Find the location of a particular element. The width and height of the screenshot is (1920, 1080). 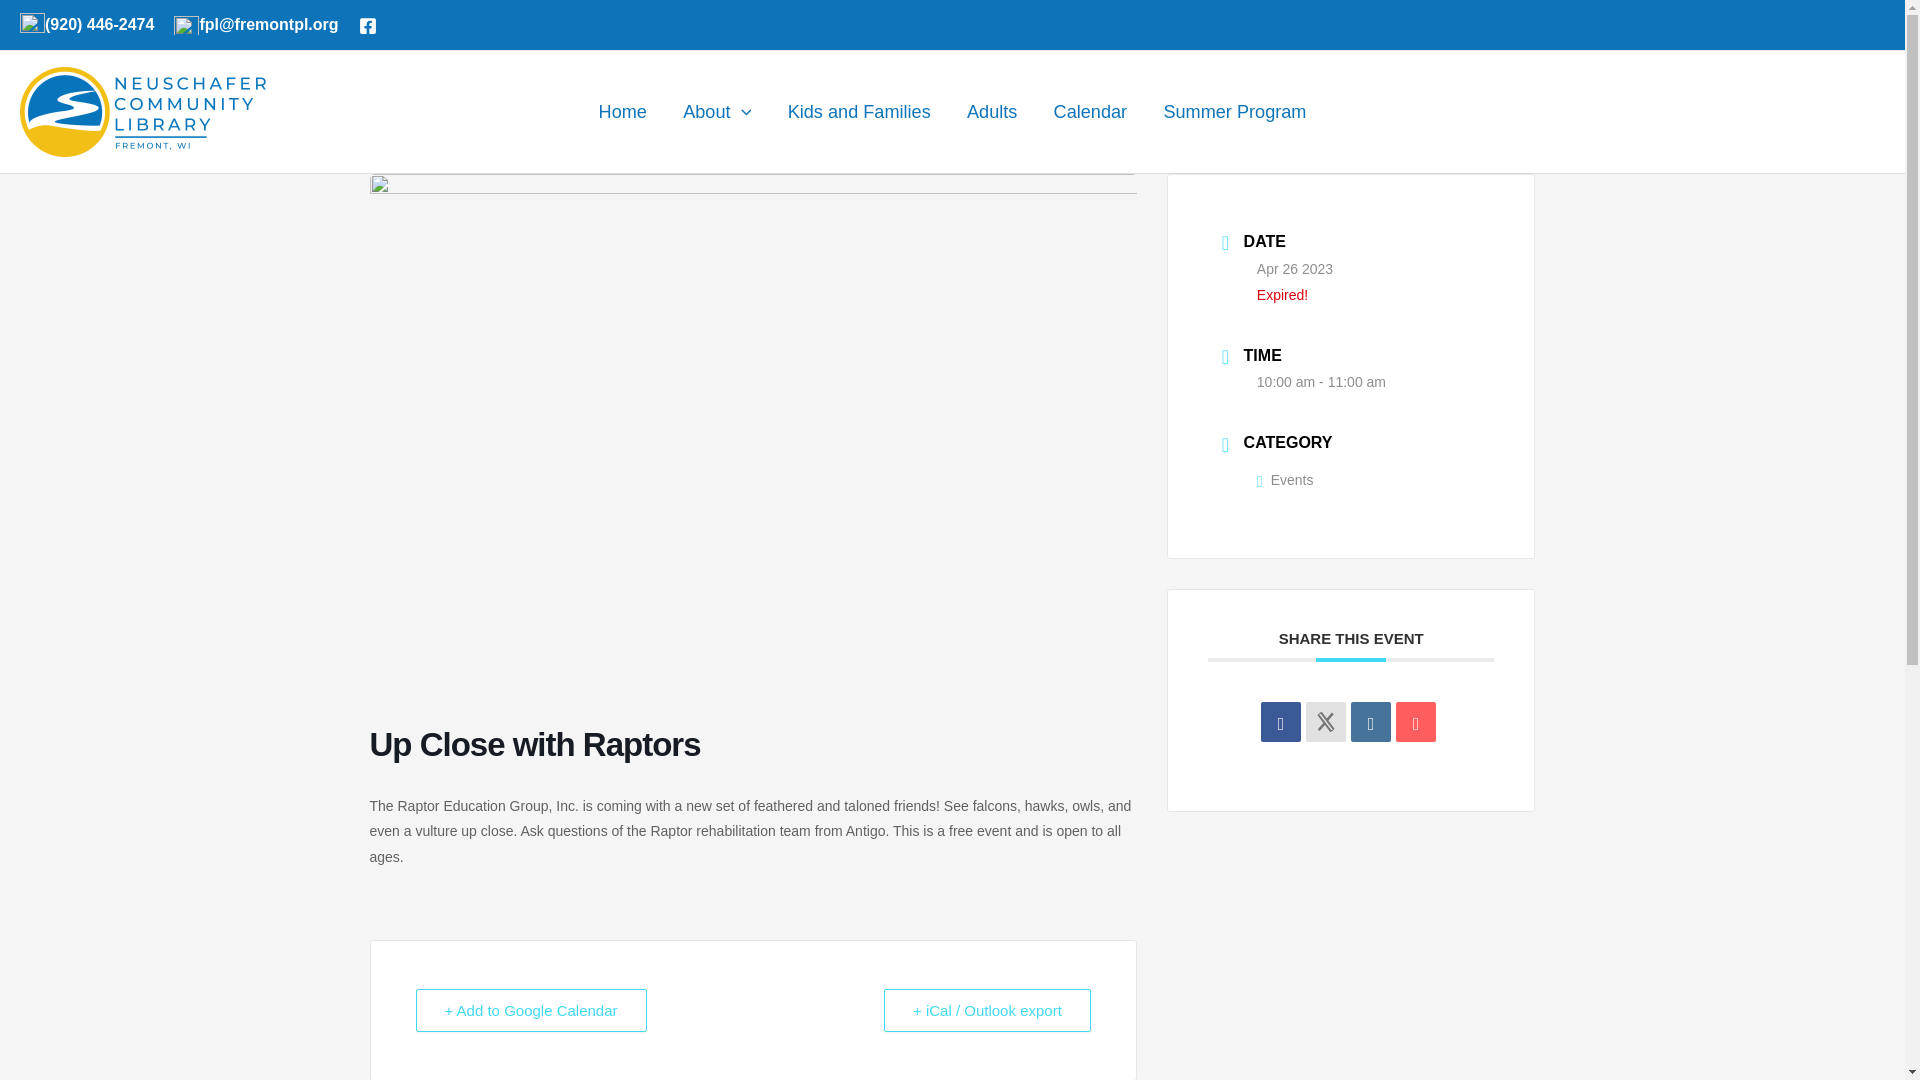

Calendar is located at coordinates (1089, 111).